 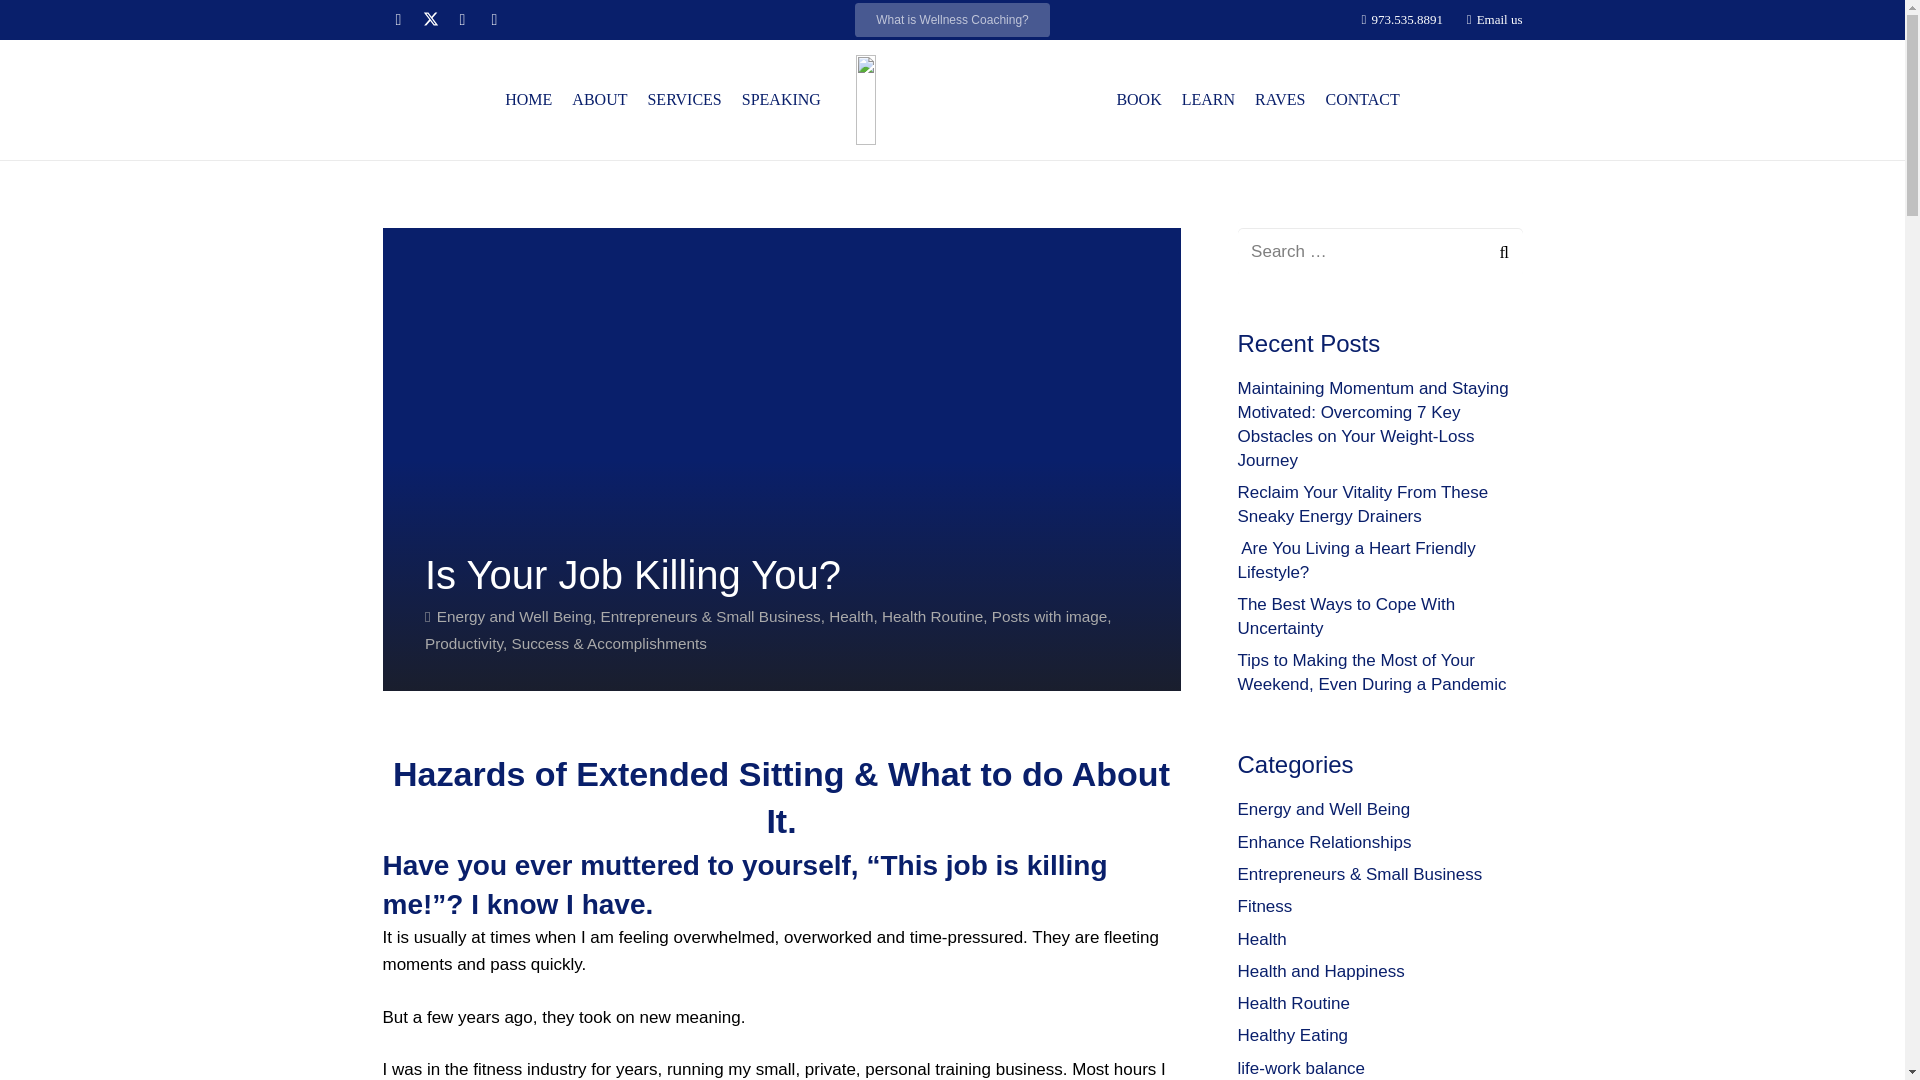 What do you see at coordinates (398, 20) in the screenshot?
I see `Facebook` at bounding box center [398, 20].